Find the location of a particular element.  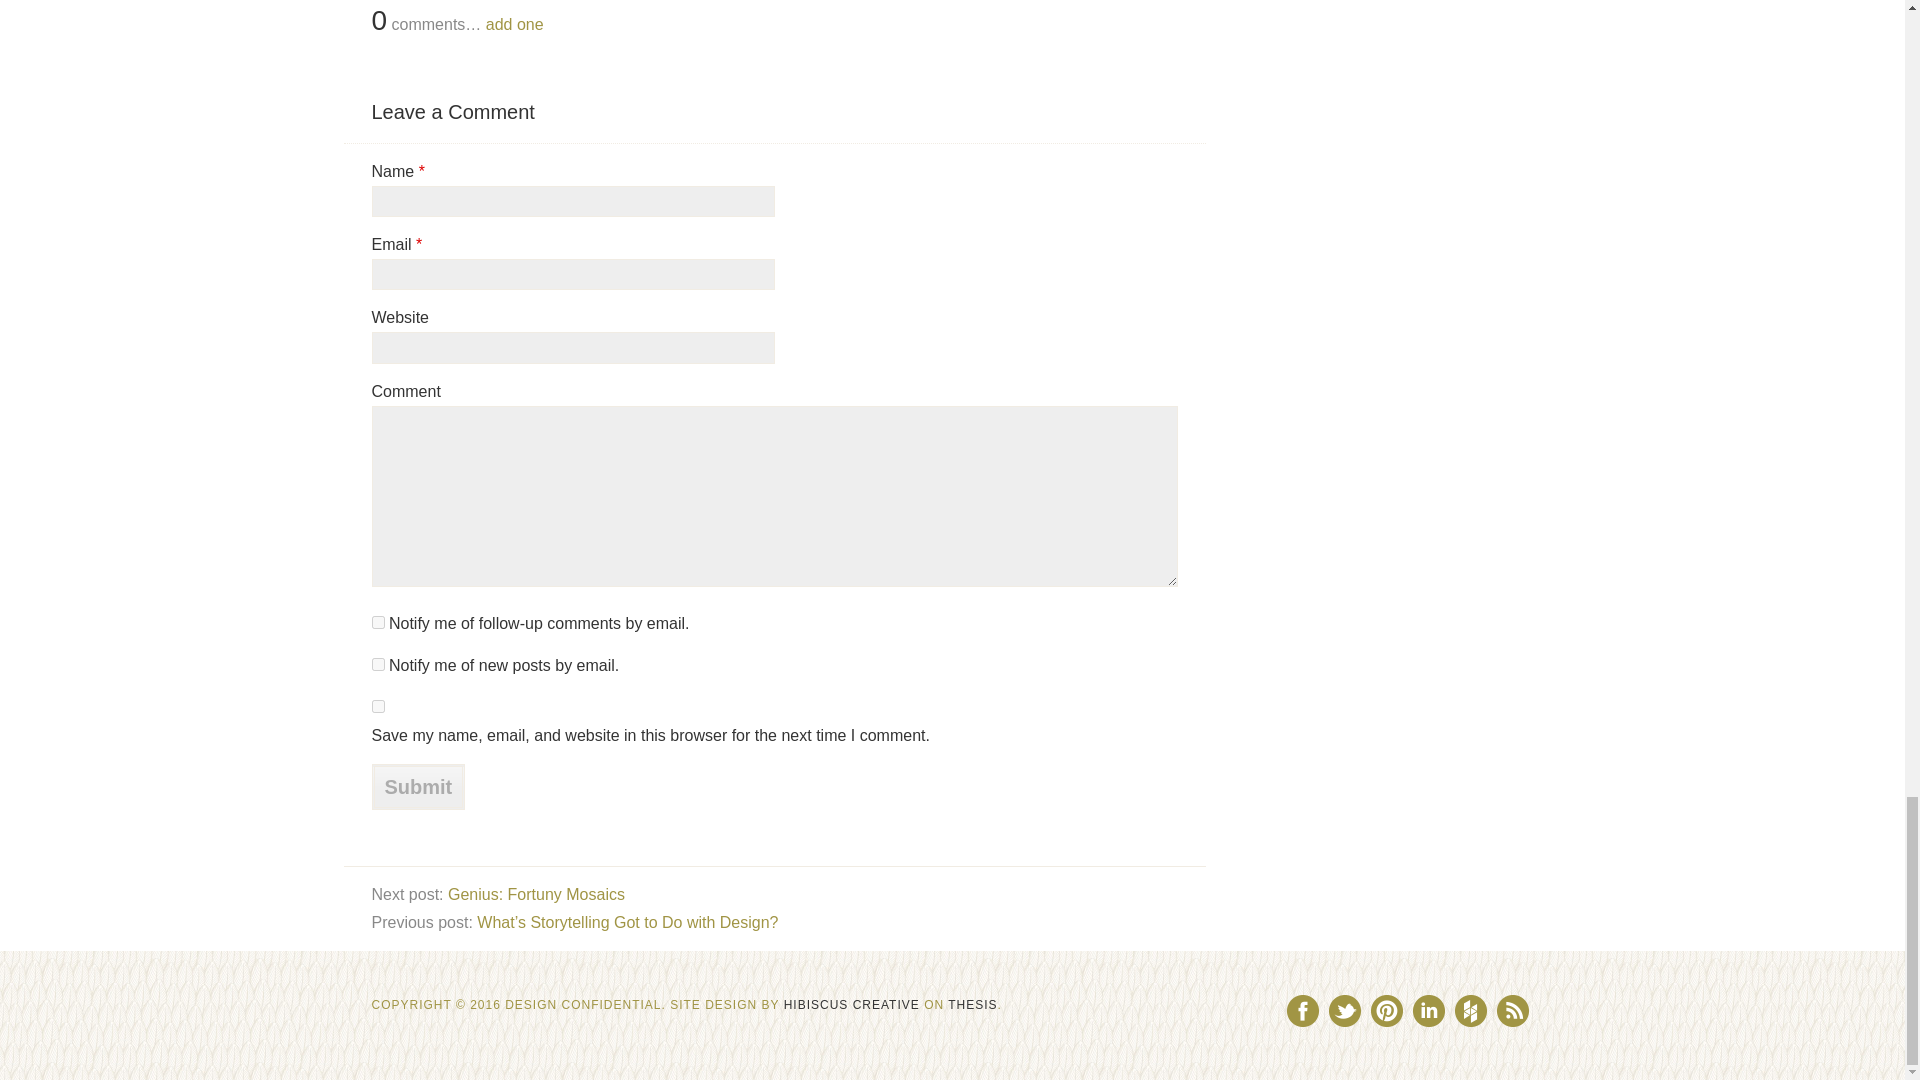

Required is located at coordinates (419, 244).